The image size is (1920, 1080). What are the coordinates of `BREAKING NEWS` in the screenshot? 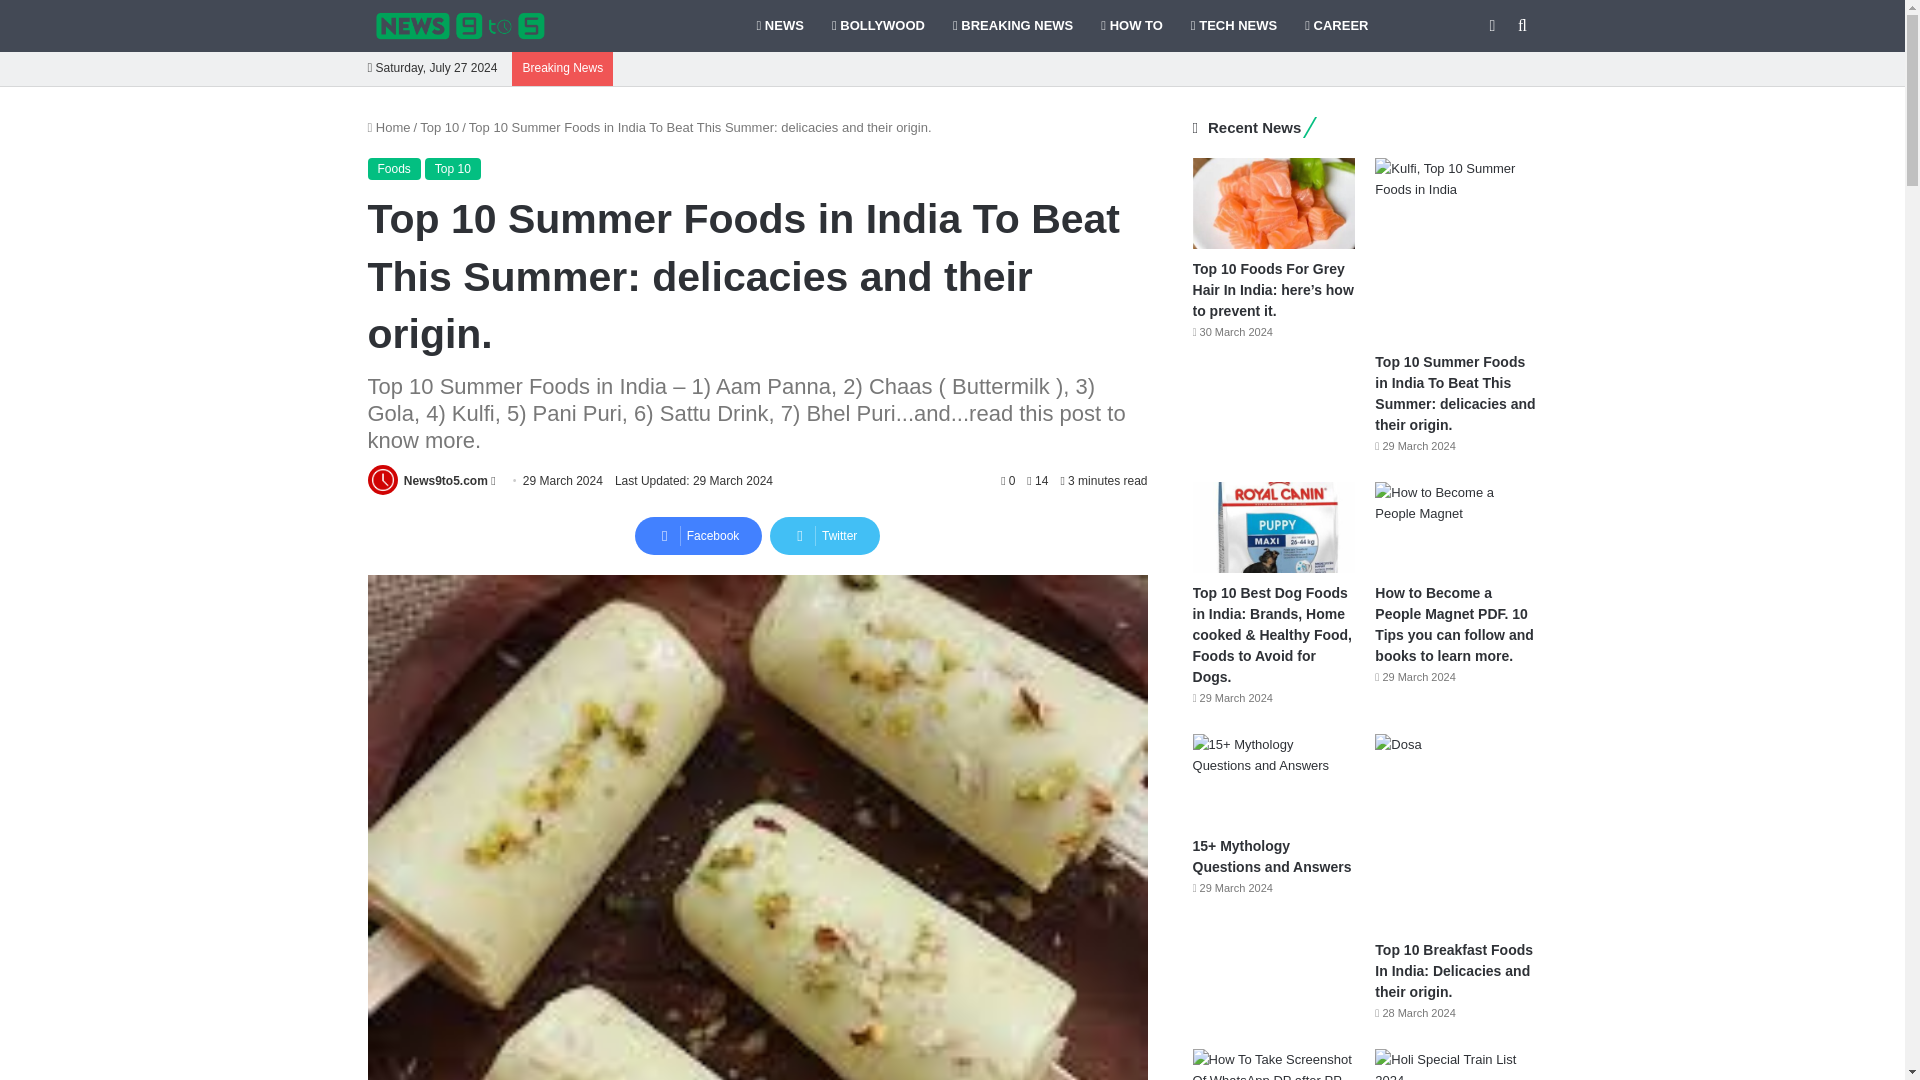 It's located at (1012, 26).